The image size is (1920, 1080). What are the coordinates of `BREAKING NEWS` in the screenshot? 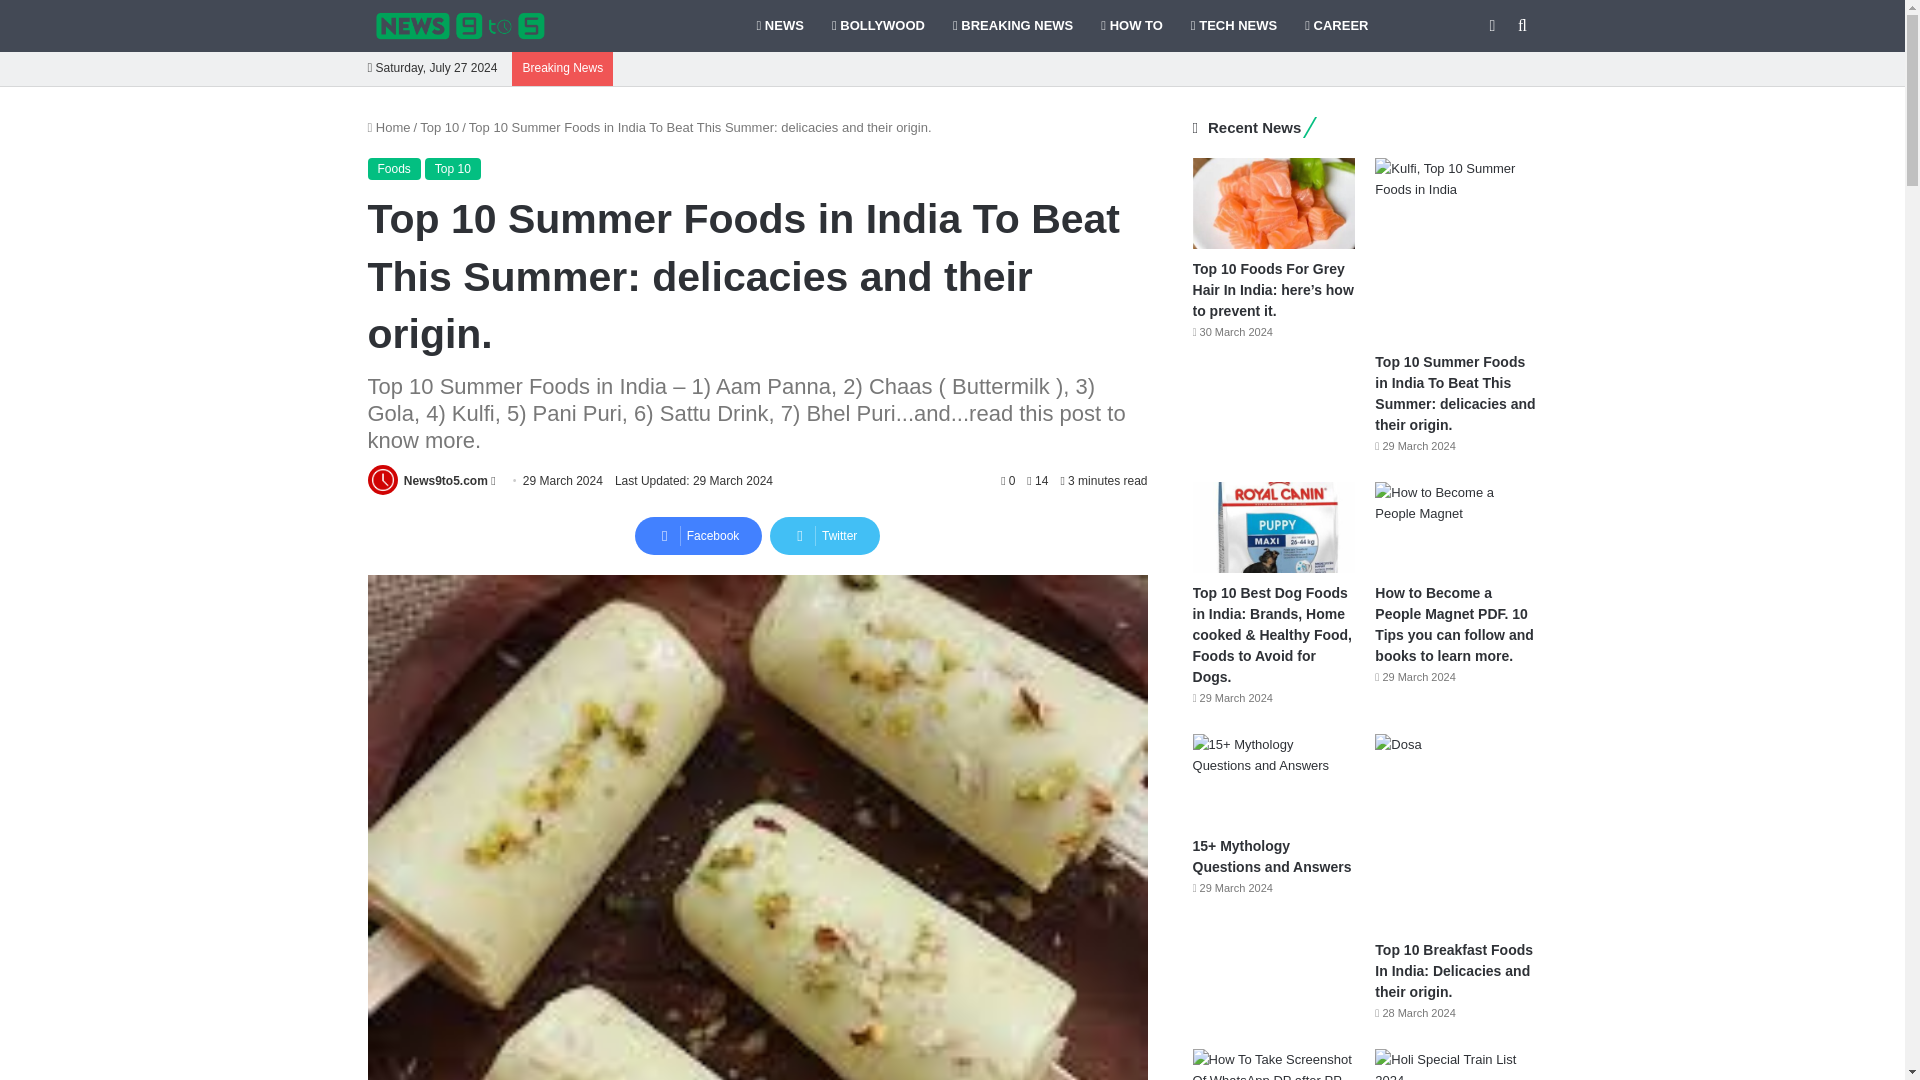 It's located at (1012, 26).